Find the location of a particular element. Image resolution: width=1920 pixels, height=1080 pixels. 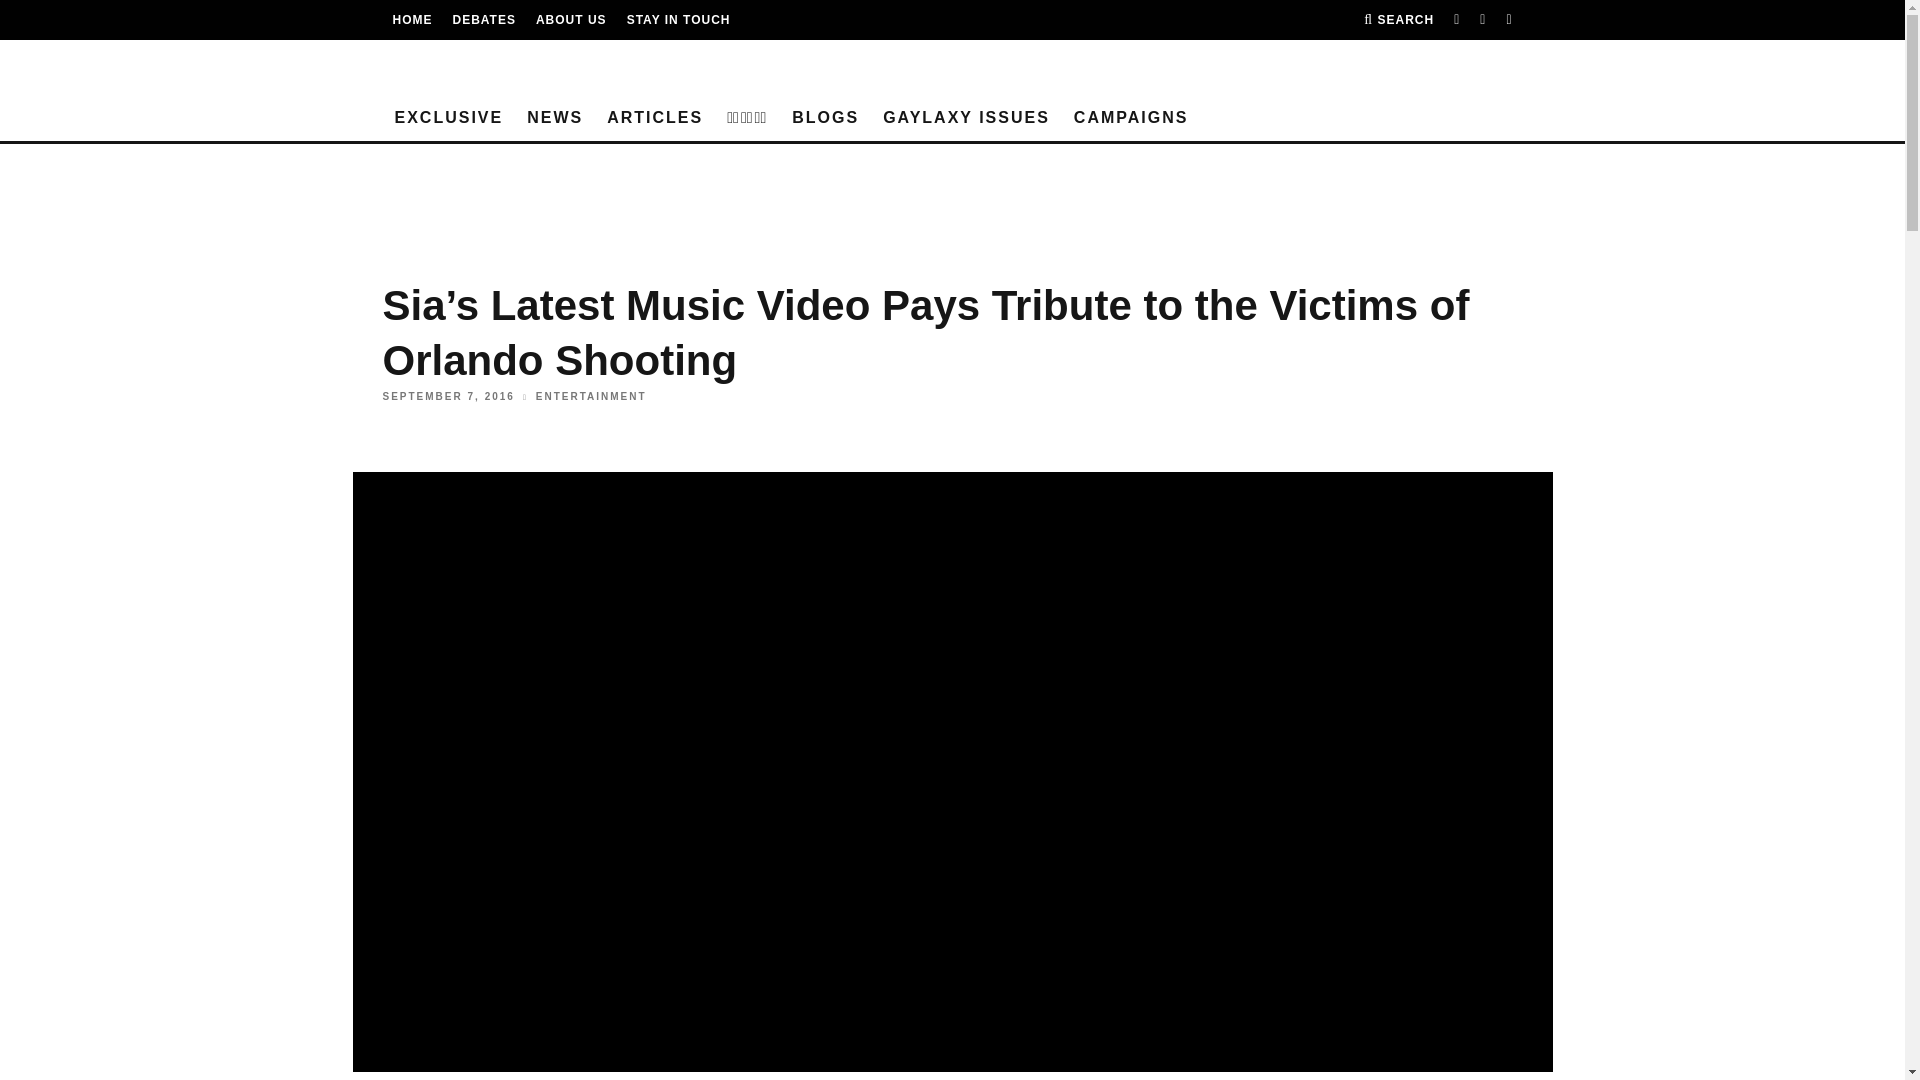

Search is located at coordinates (1398, 20).